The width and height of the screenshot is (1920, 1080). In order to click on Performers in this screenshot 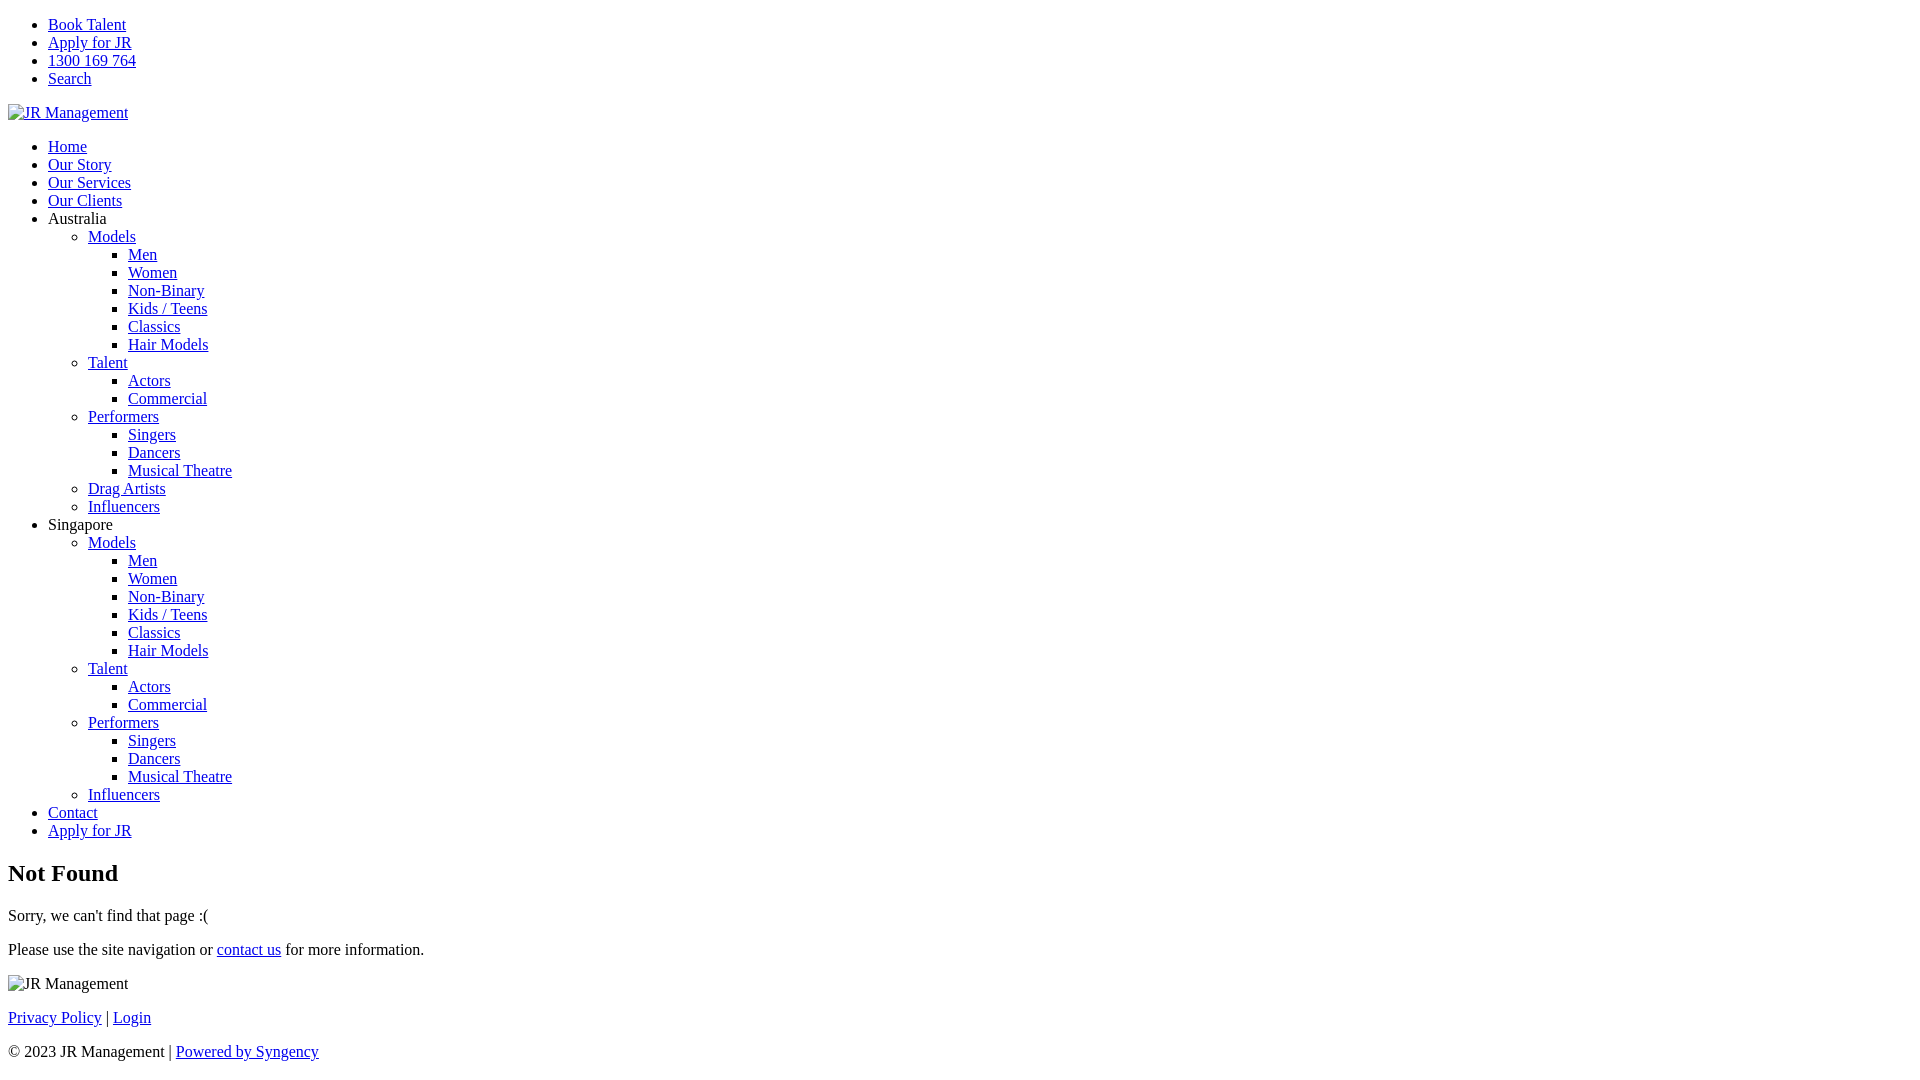, I will do `click(124, 416)`.